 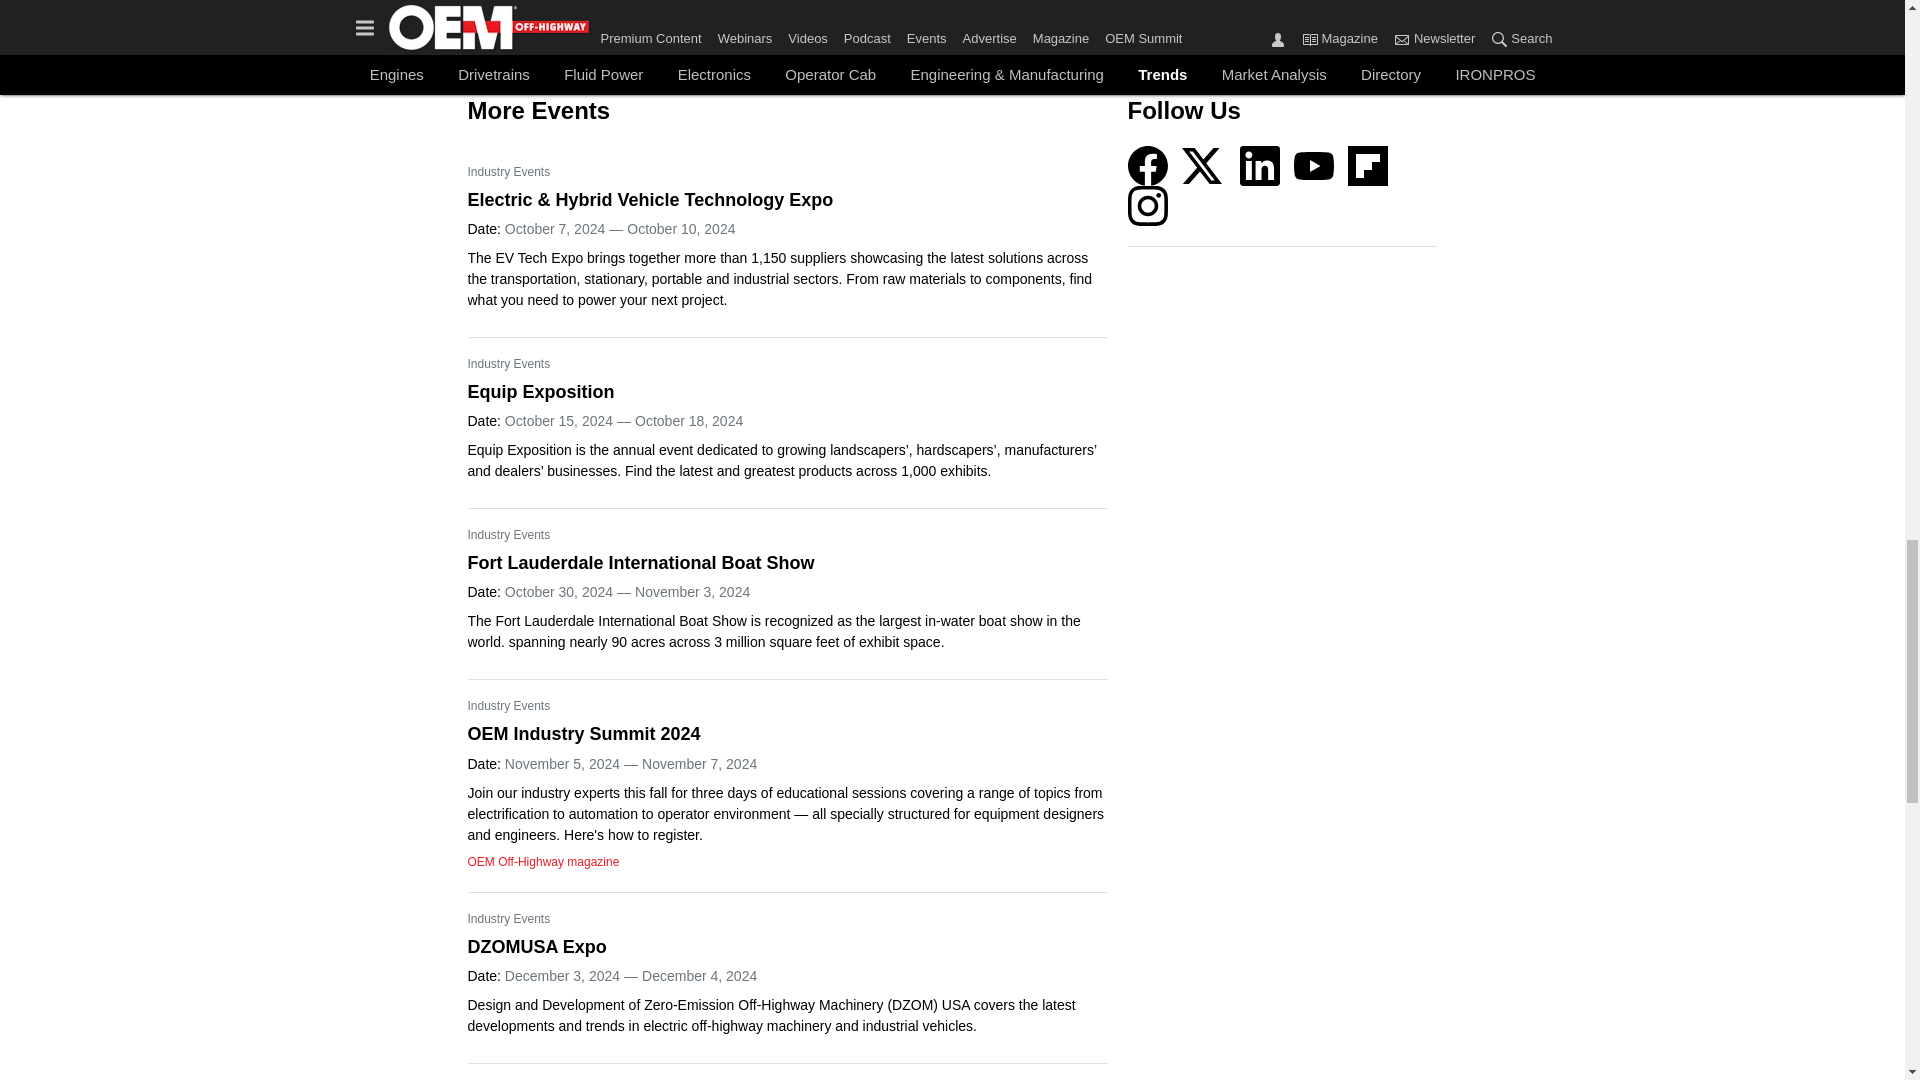 What do you see at coordinates (1368, 165) in the screenshot?
I see `Flipboard icon` at bounding box center [1368, 165].